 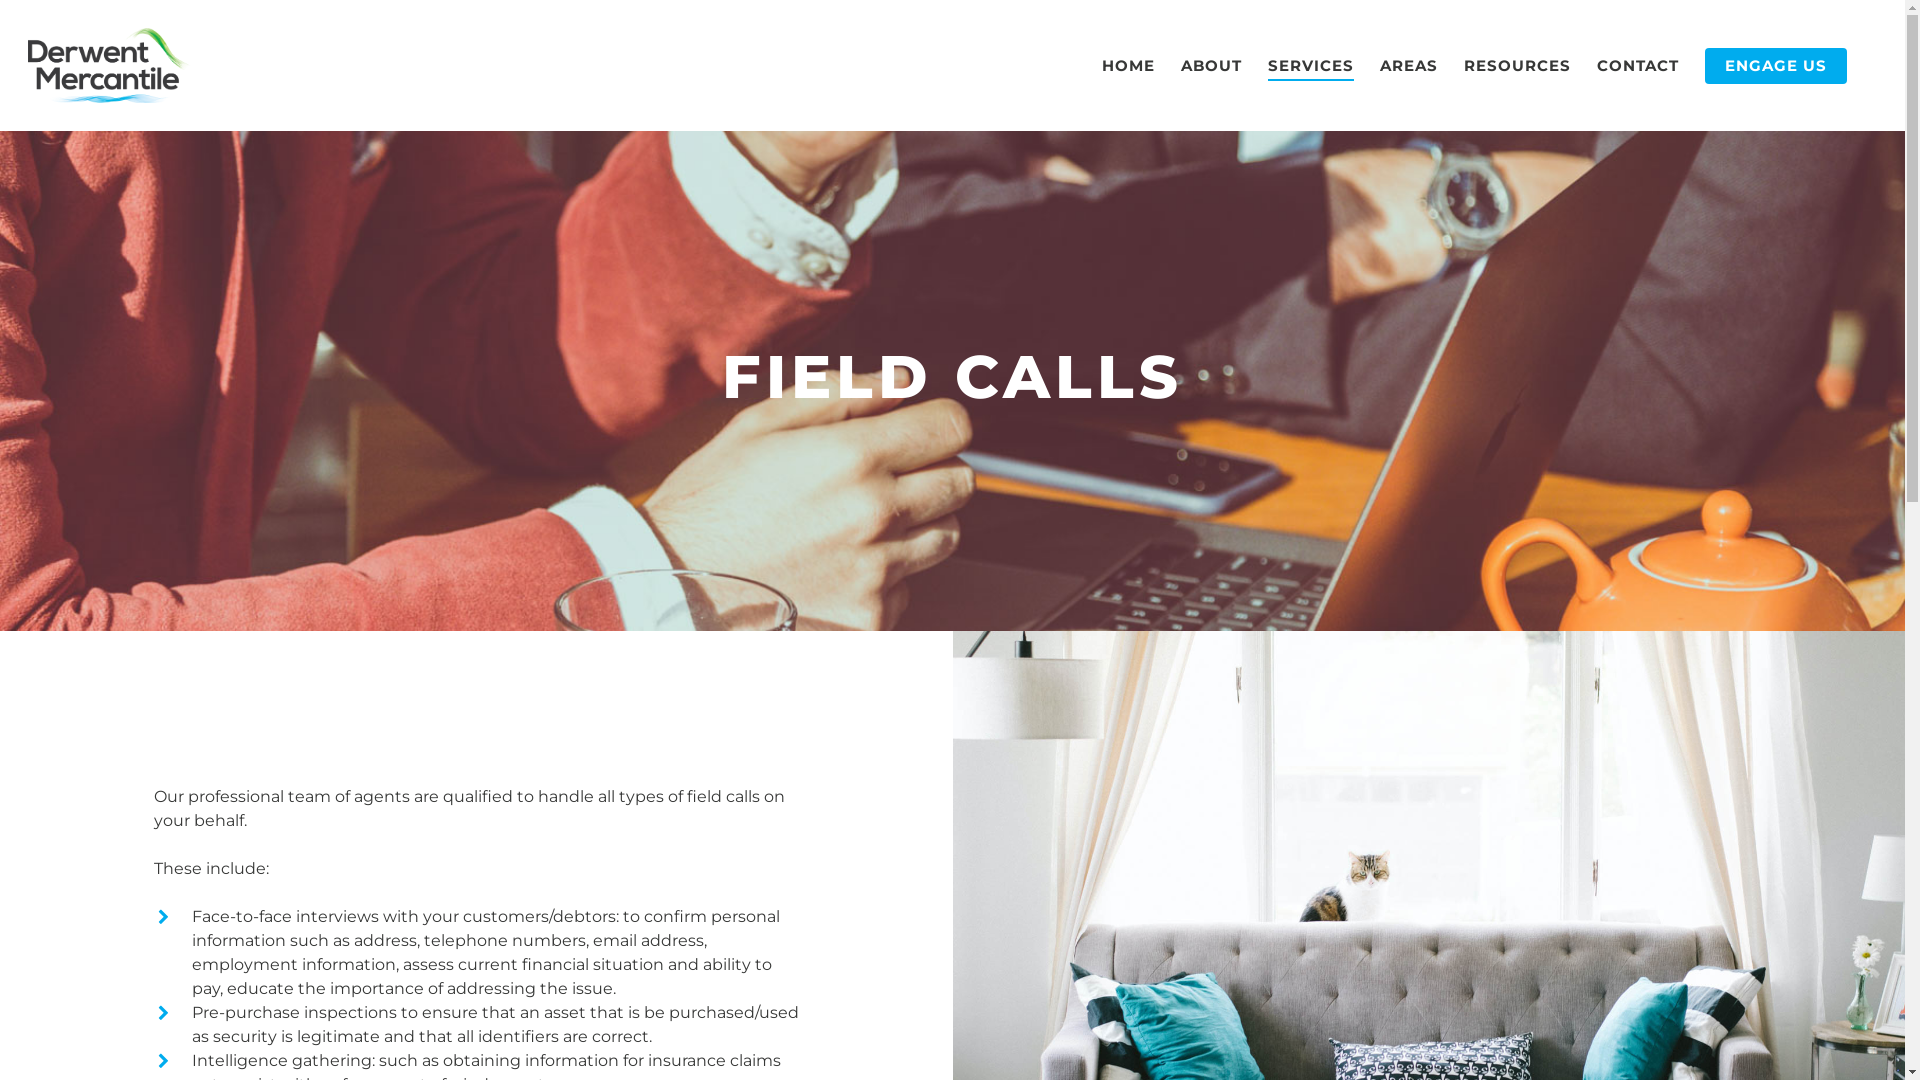 What do you see at coordinates (1776, 66) in the screenshot?
I see `ENGAGE US` at bounding box center [1776, 66].